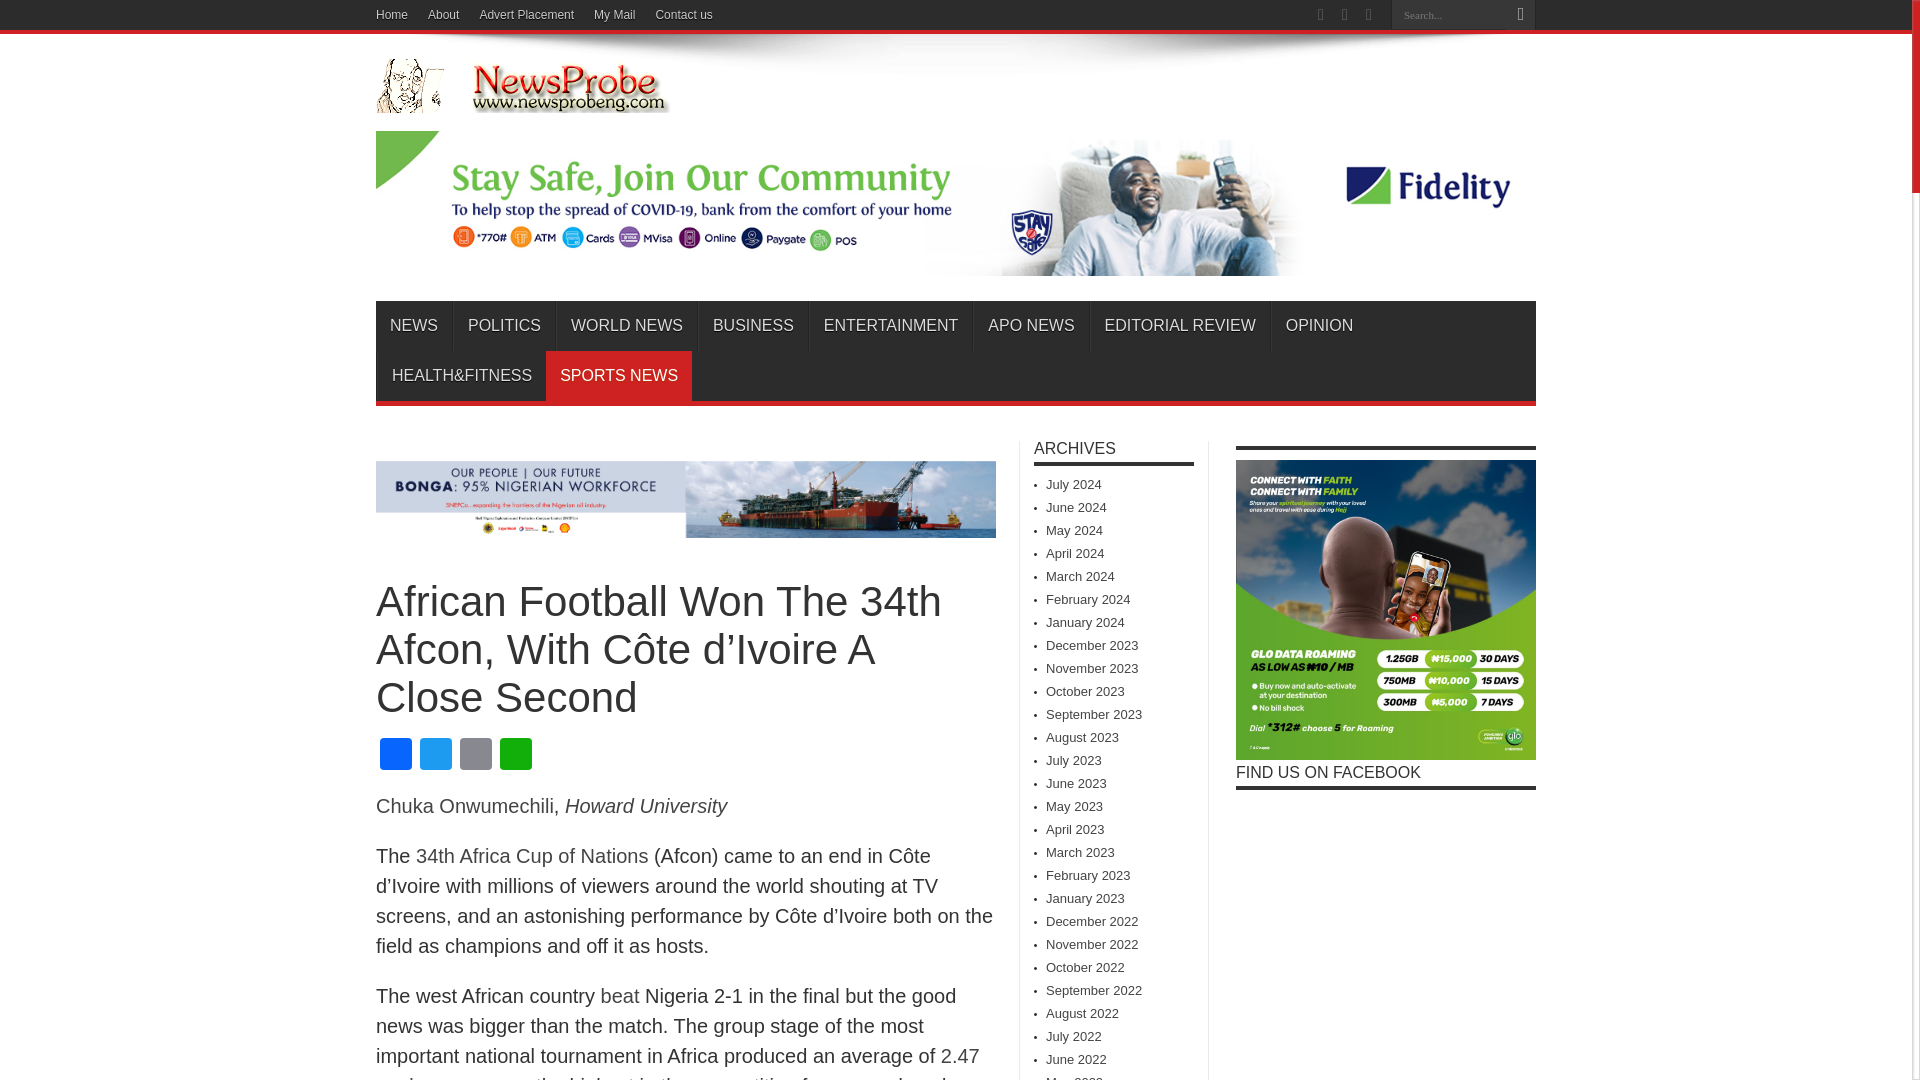  Describe the element at coordinates (1319, 326) in the screenshot. I see `OPINION` at that location.